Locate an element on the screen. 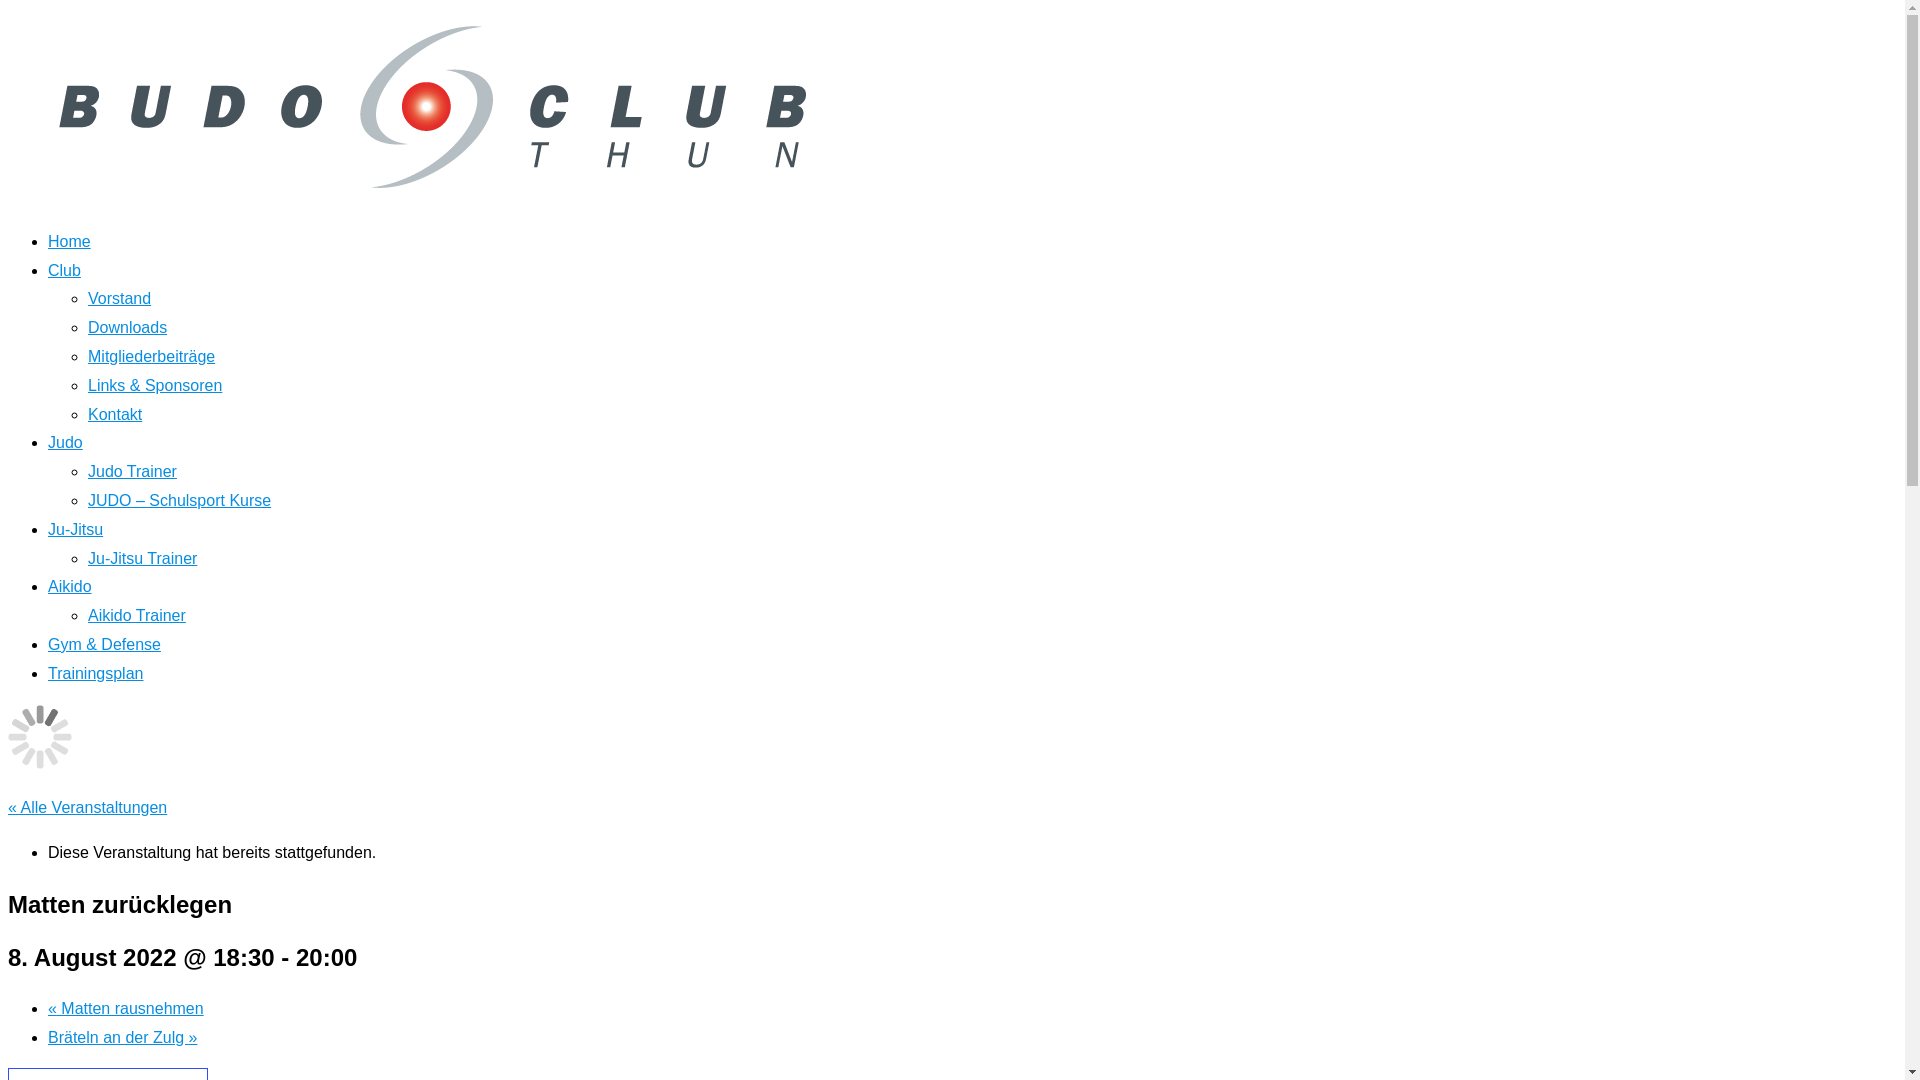 This screenshot has height=1080, width=1920. Links & Sponsoren is located at coordinates (155, 386).